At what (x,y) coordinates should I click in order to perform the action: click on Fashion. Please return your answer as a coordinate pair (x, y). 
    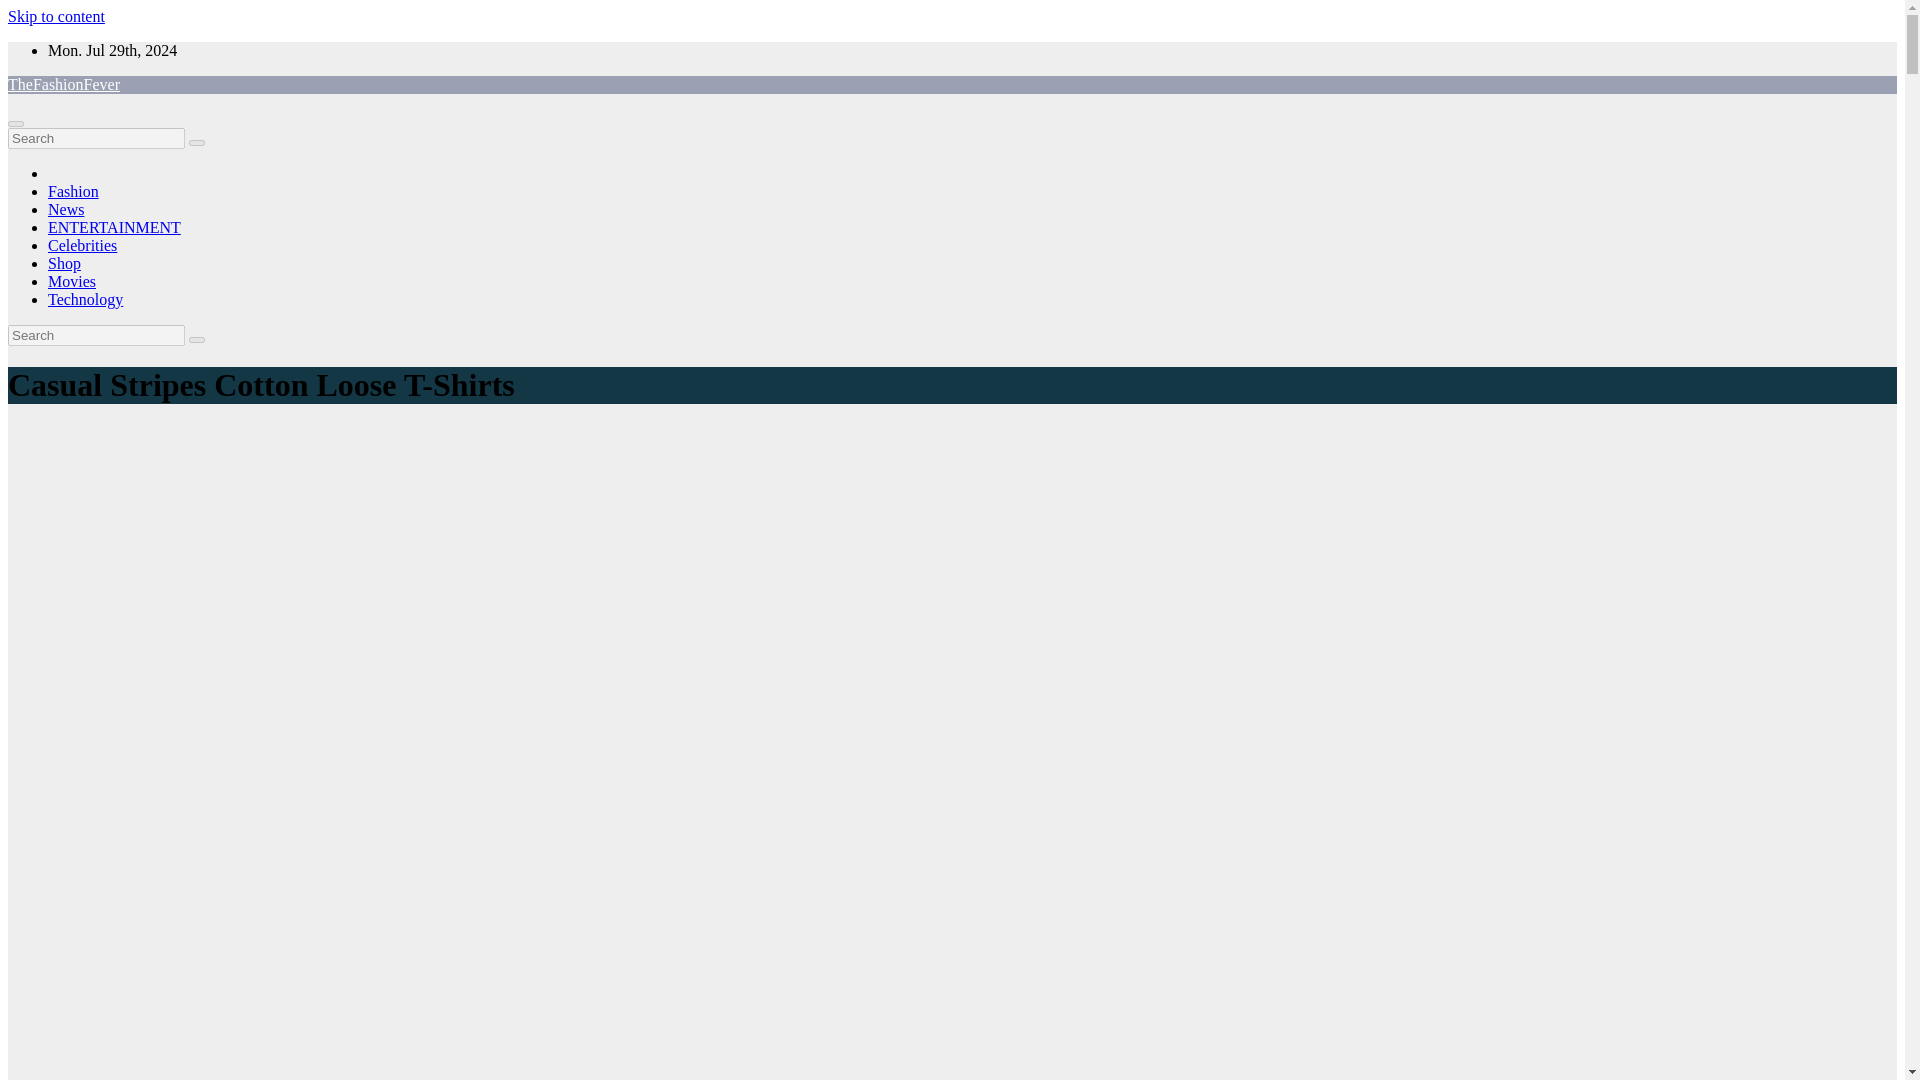
    Looking at the image, I should click on (74, 190).